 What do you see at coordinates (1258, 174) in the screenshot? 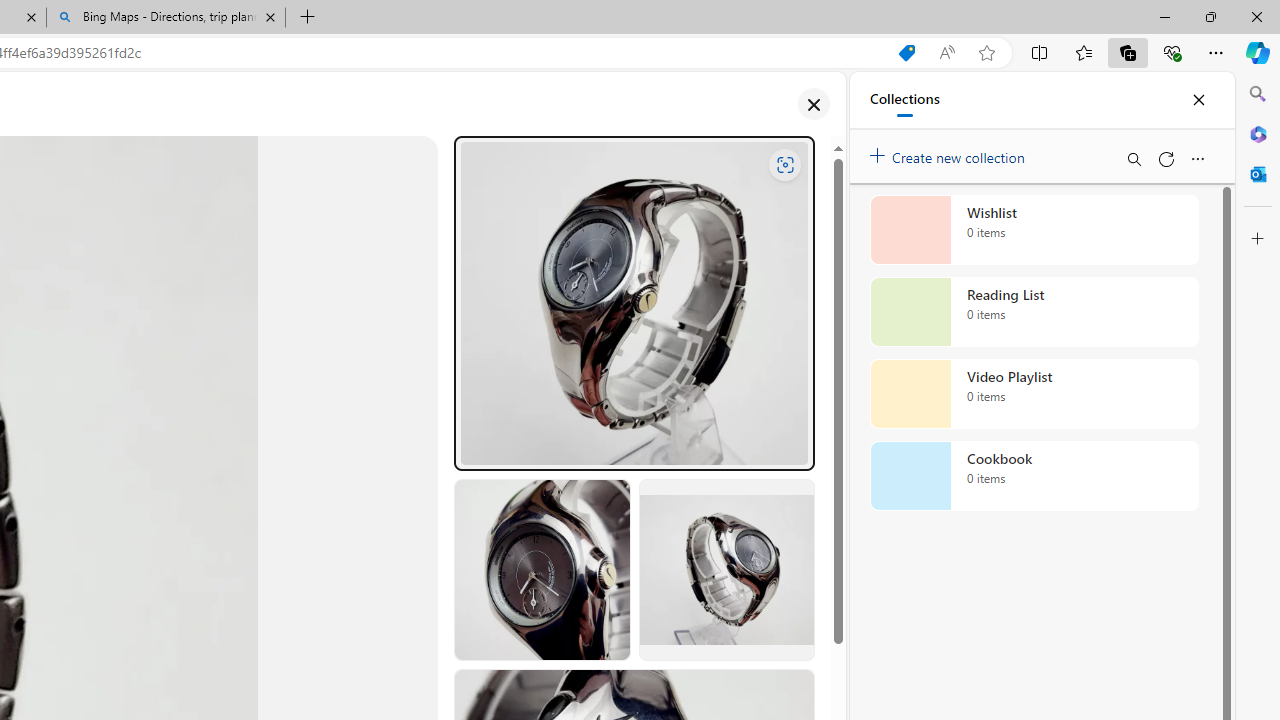
I see `Outlook` at bounding box center [1258, 174].